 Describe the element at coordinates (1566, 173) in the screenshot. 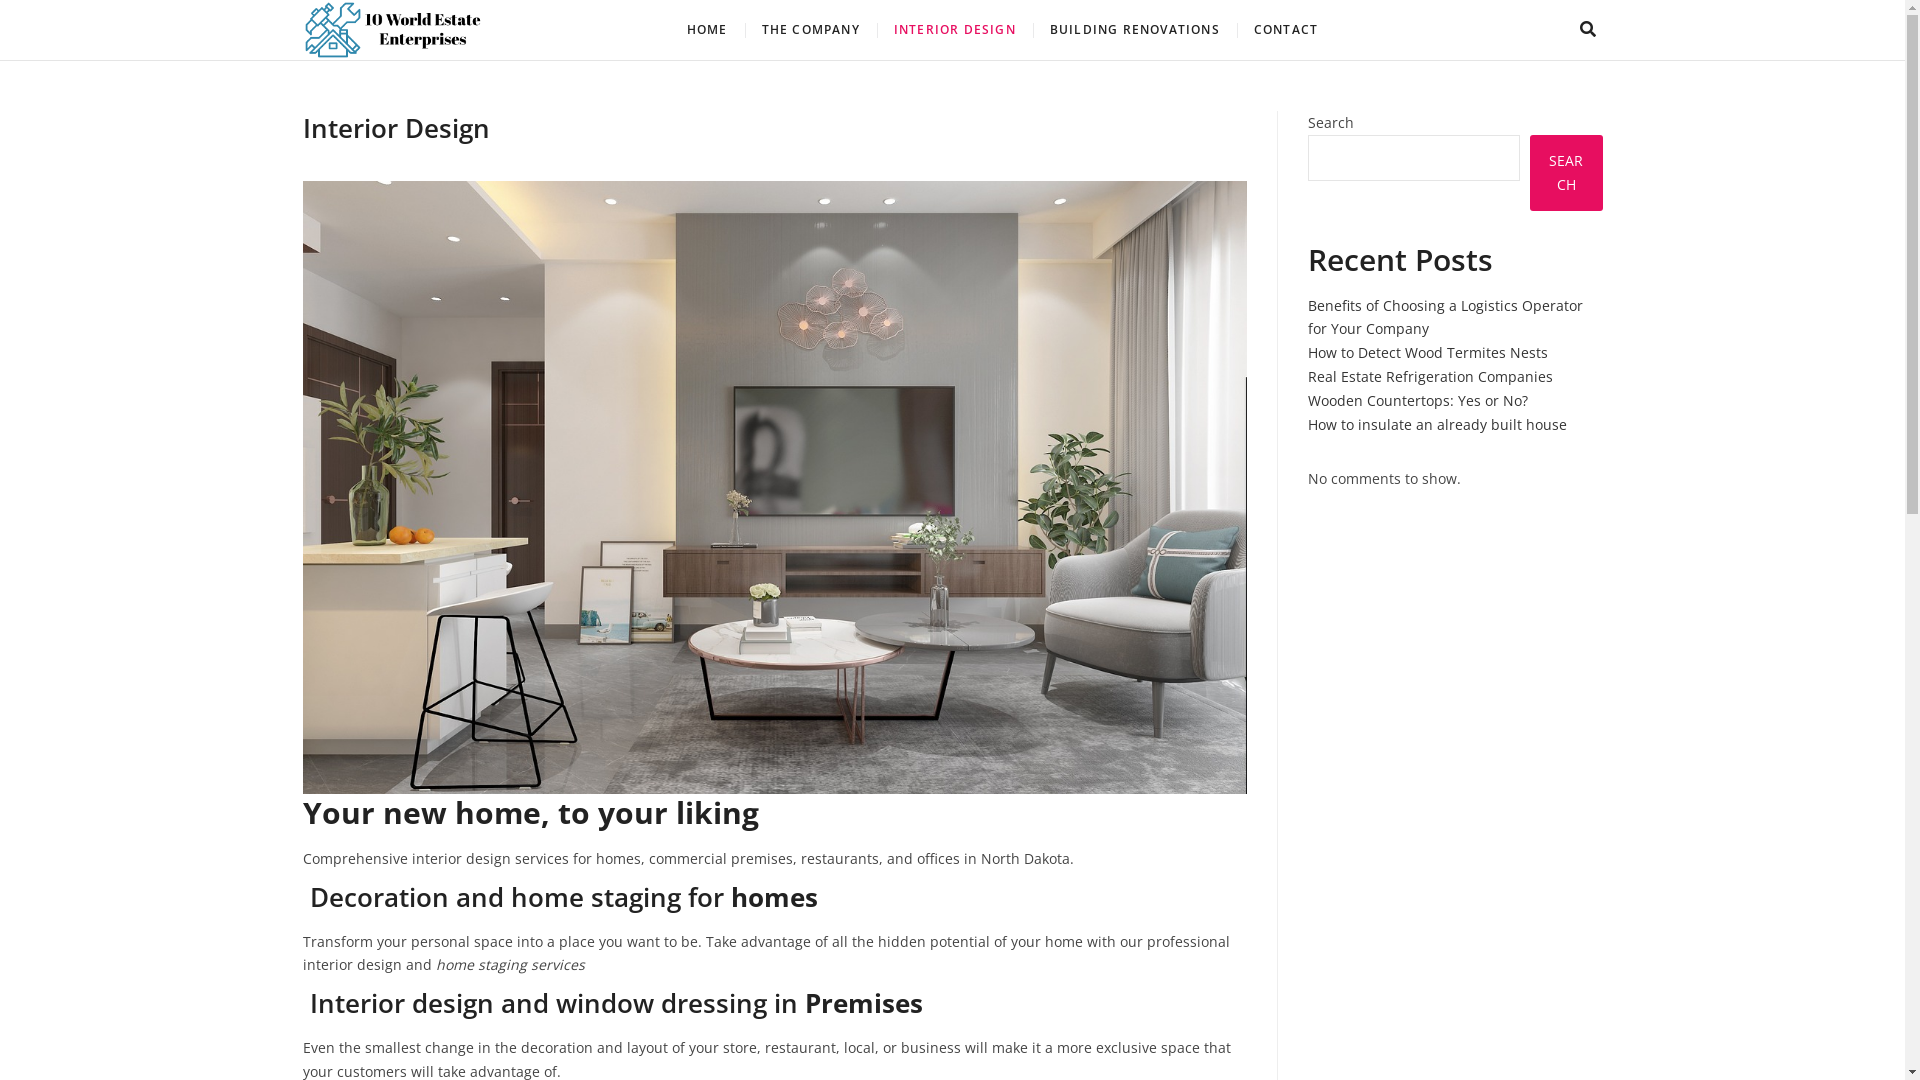

I see `SEARCH` at that location.